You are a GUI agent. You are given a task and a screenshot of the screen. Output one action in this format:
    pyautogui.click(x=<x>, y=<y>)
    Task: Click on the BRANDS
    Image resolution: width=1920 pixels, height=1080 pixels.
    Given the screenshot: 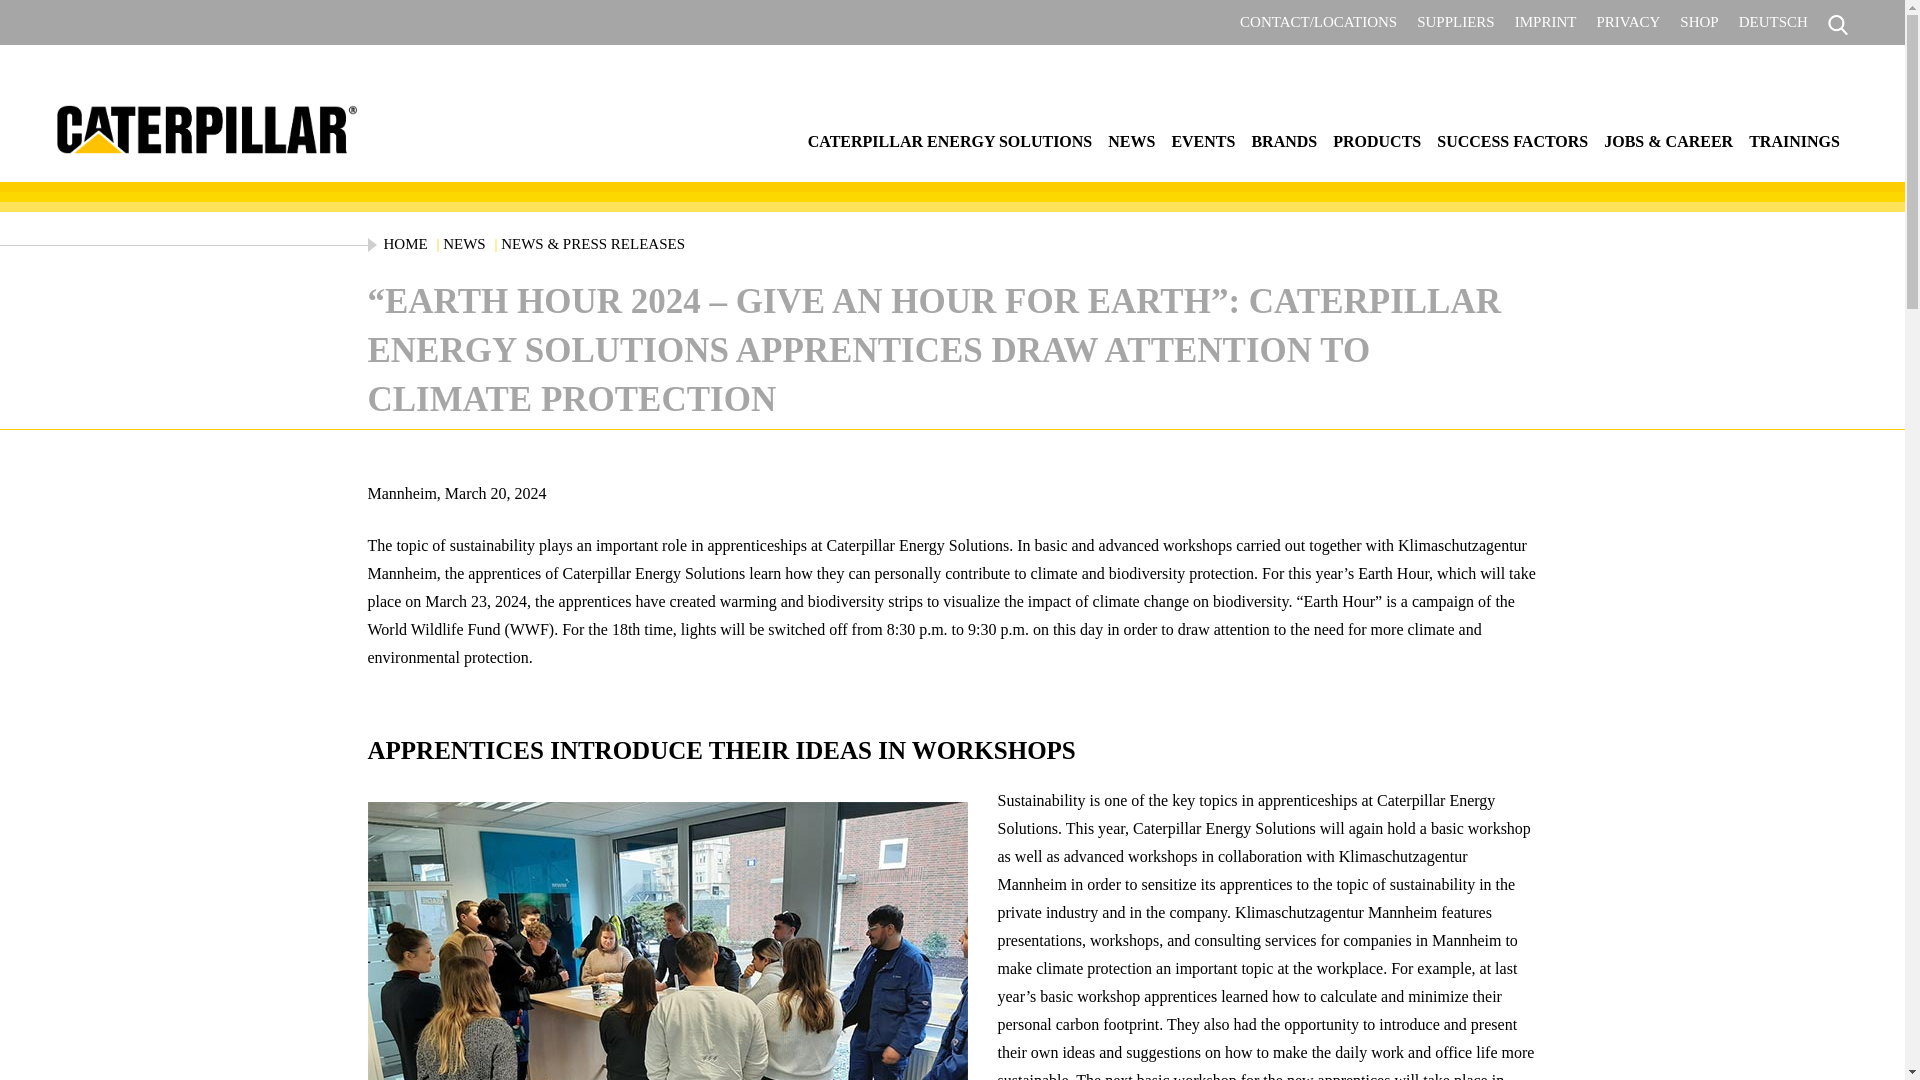 What is the action you would take?
    pyautogui.click(x=1283, y=141)
    